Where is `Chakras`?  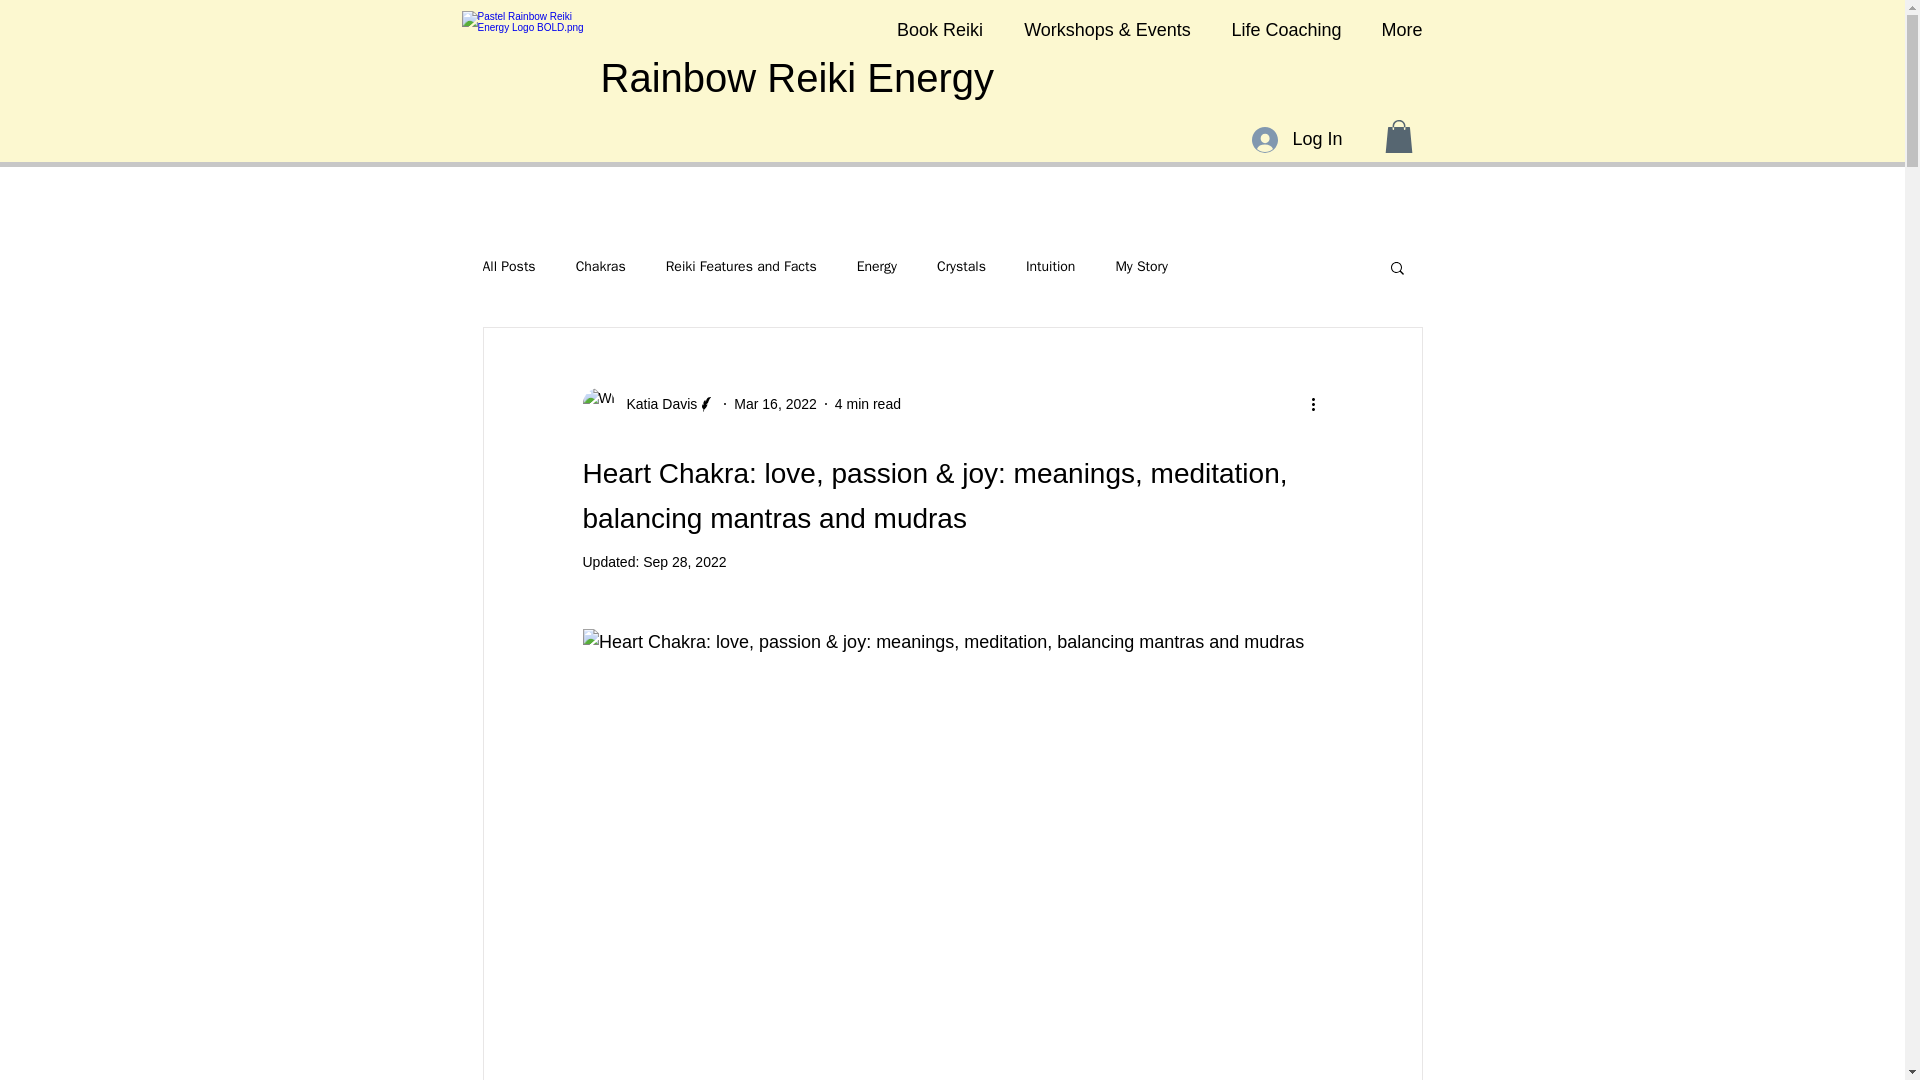 Chakras is located at coordinates (600, 267).